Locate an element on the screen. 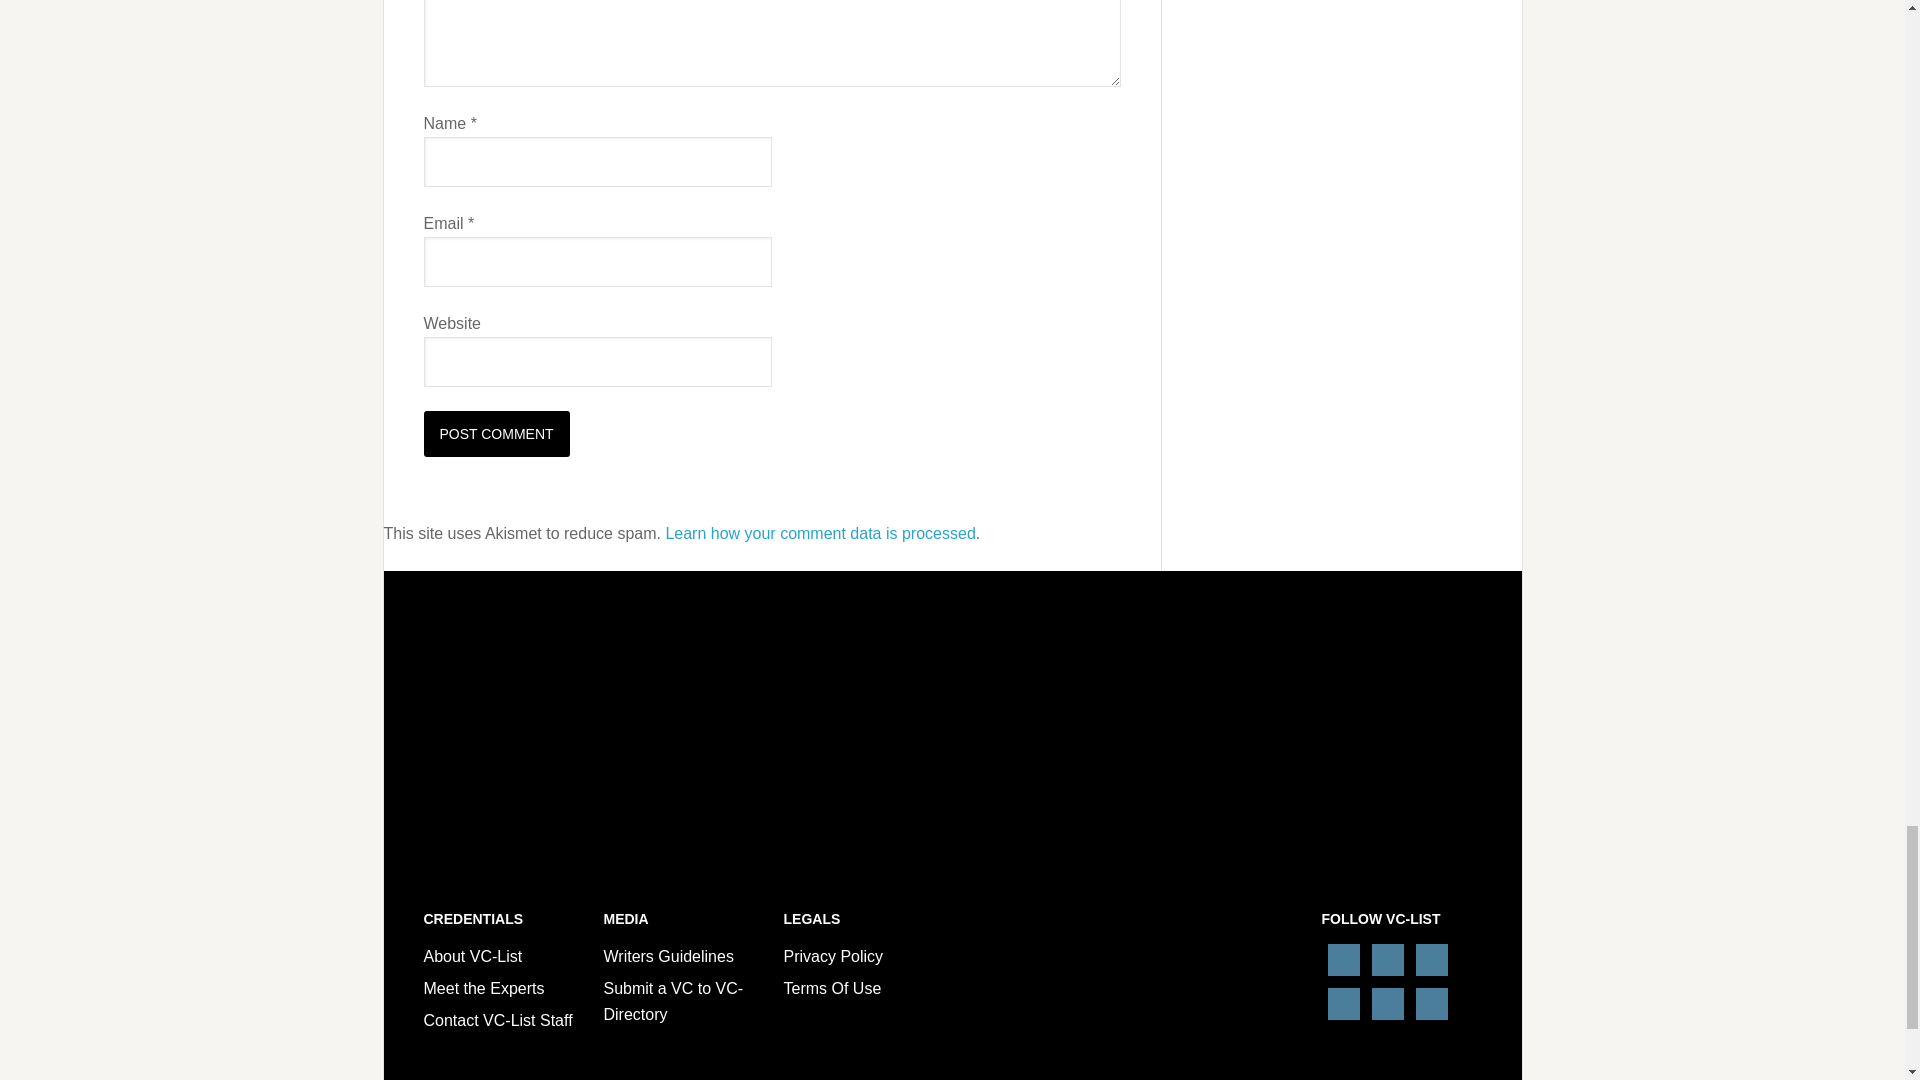 Image resolution: width=1920 pixels, height=1080 pixels. Post Comment is located at coordinates (497, 434).